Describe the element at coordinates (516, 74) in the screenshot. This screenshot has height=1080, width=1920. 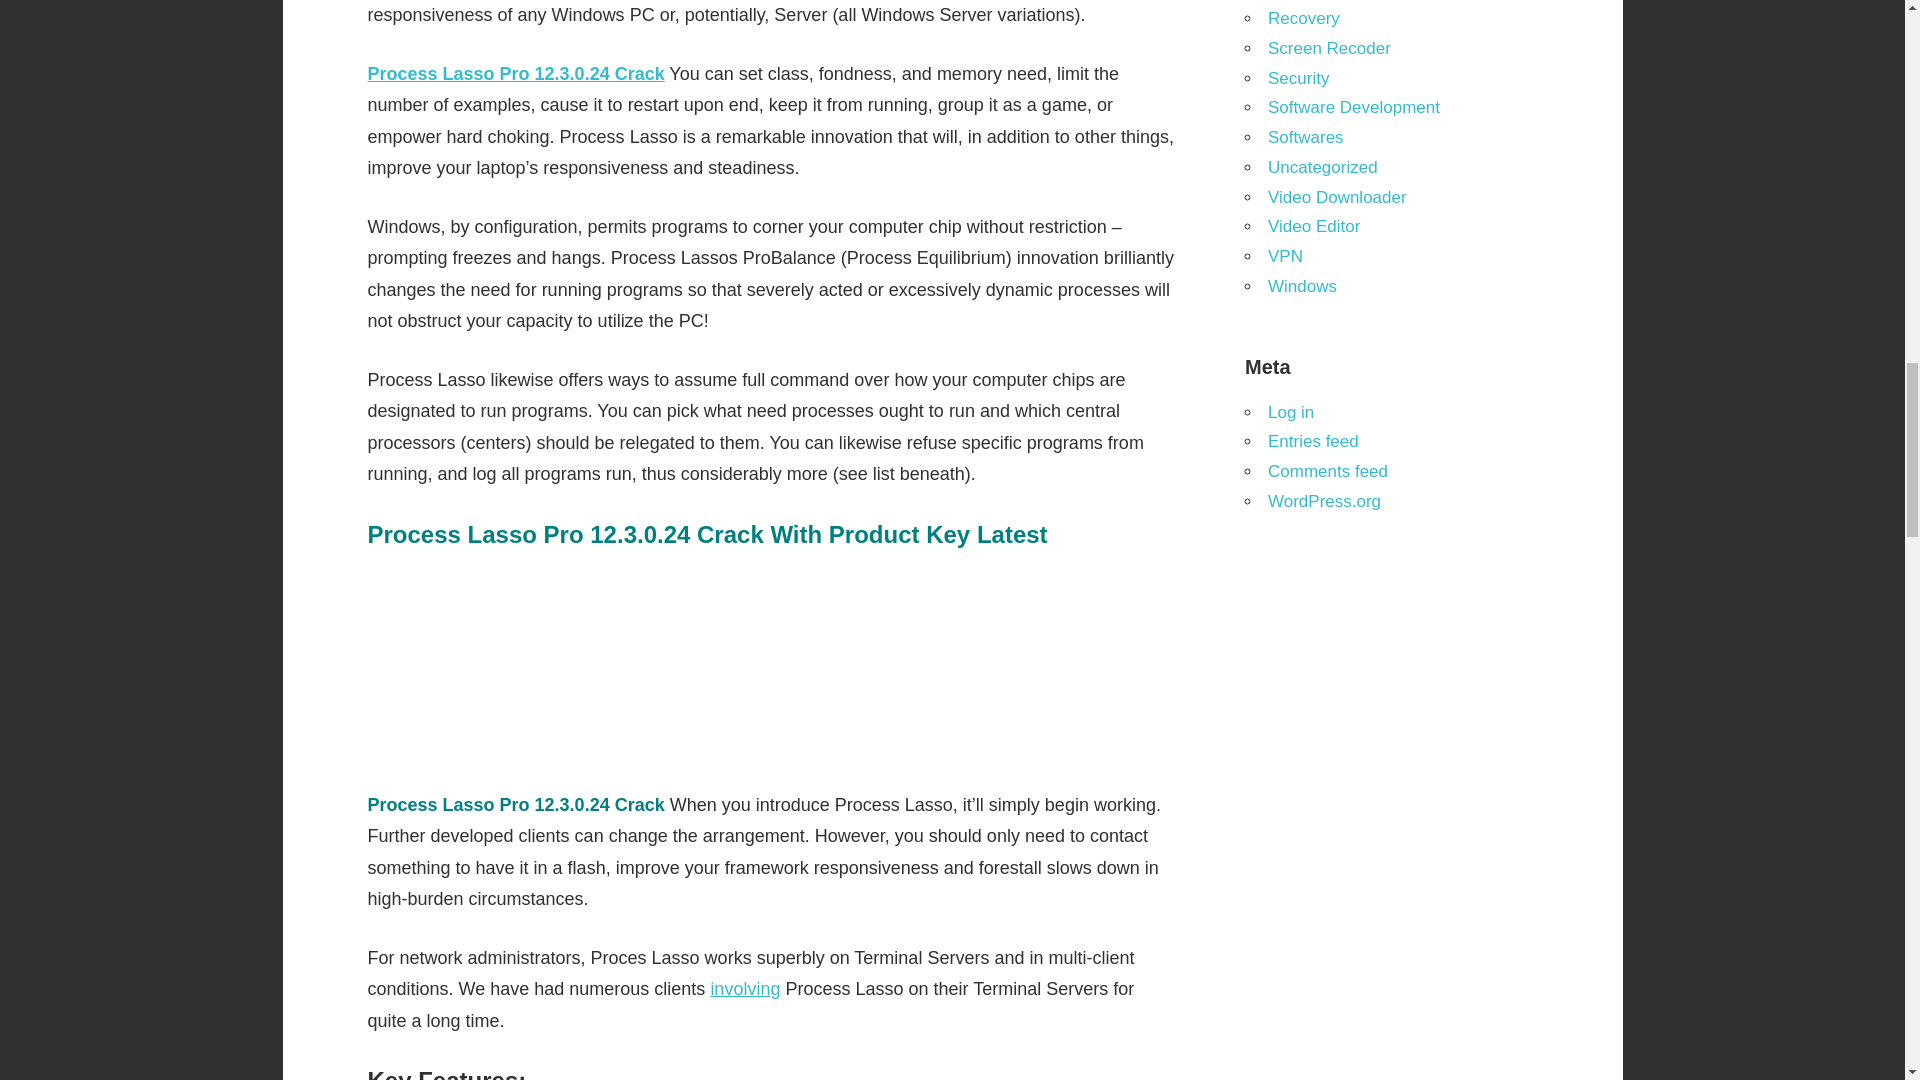
I see `Process Lasso Pro 12.3.0.24 Crack` at that location.